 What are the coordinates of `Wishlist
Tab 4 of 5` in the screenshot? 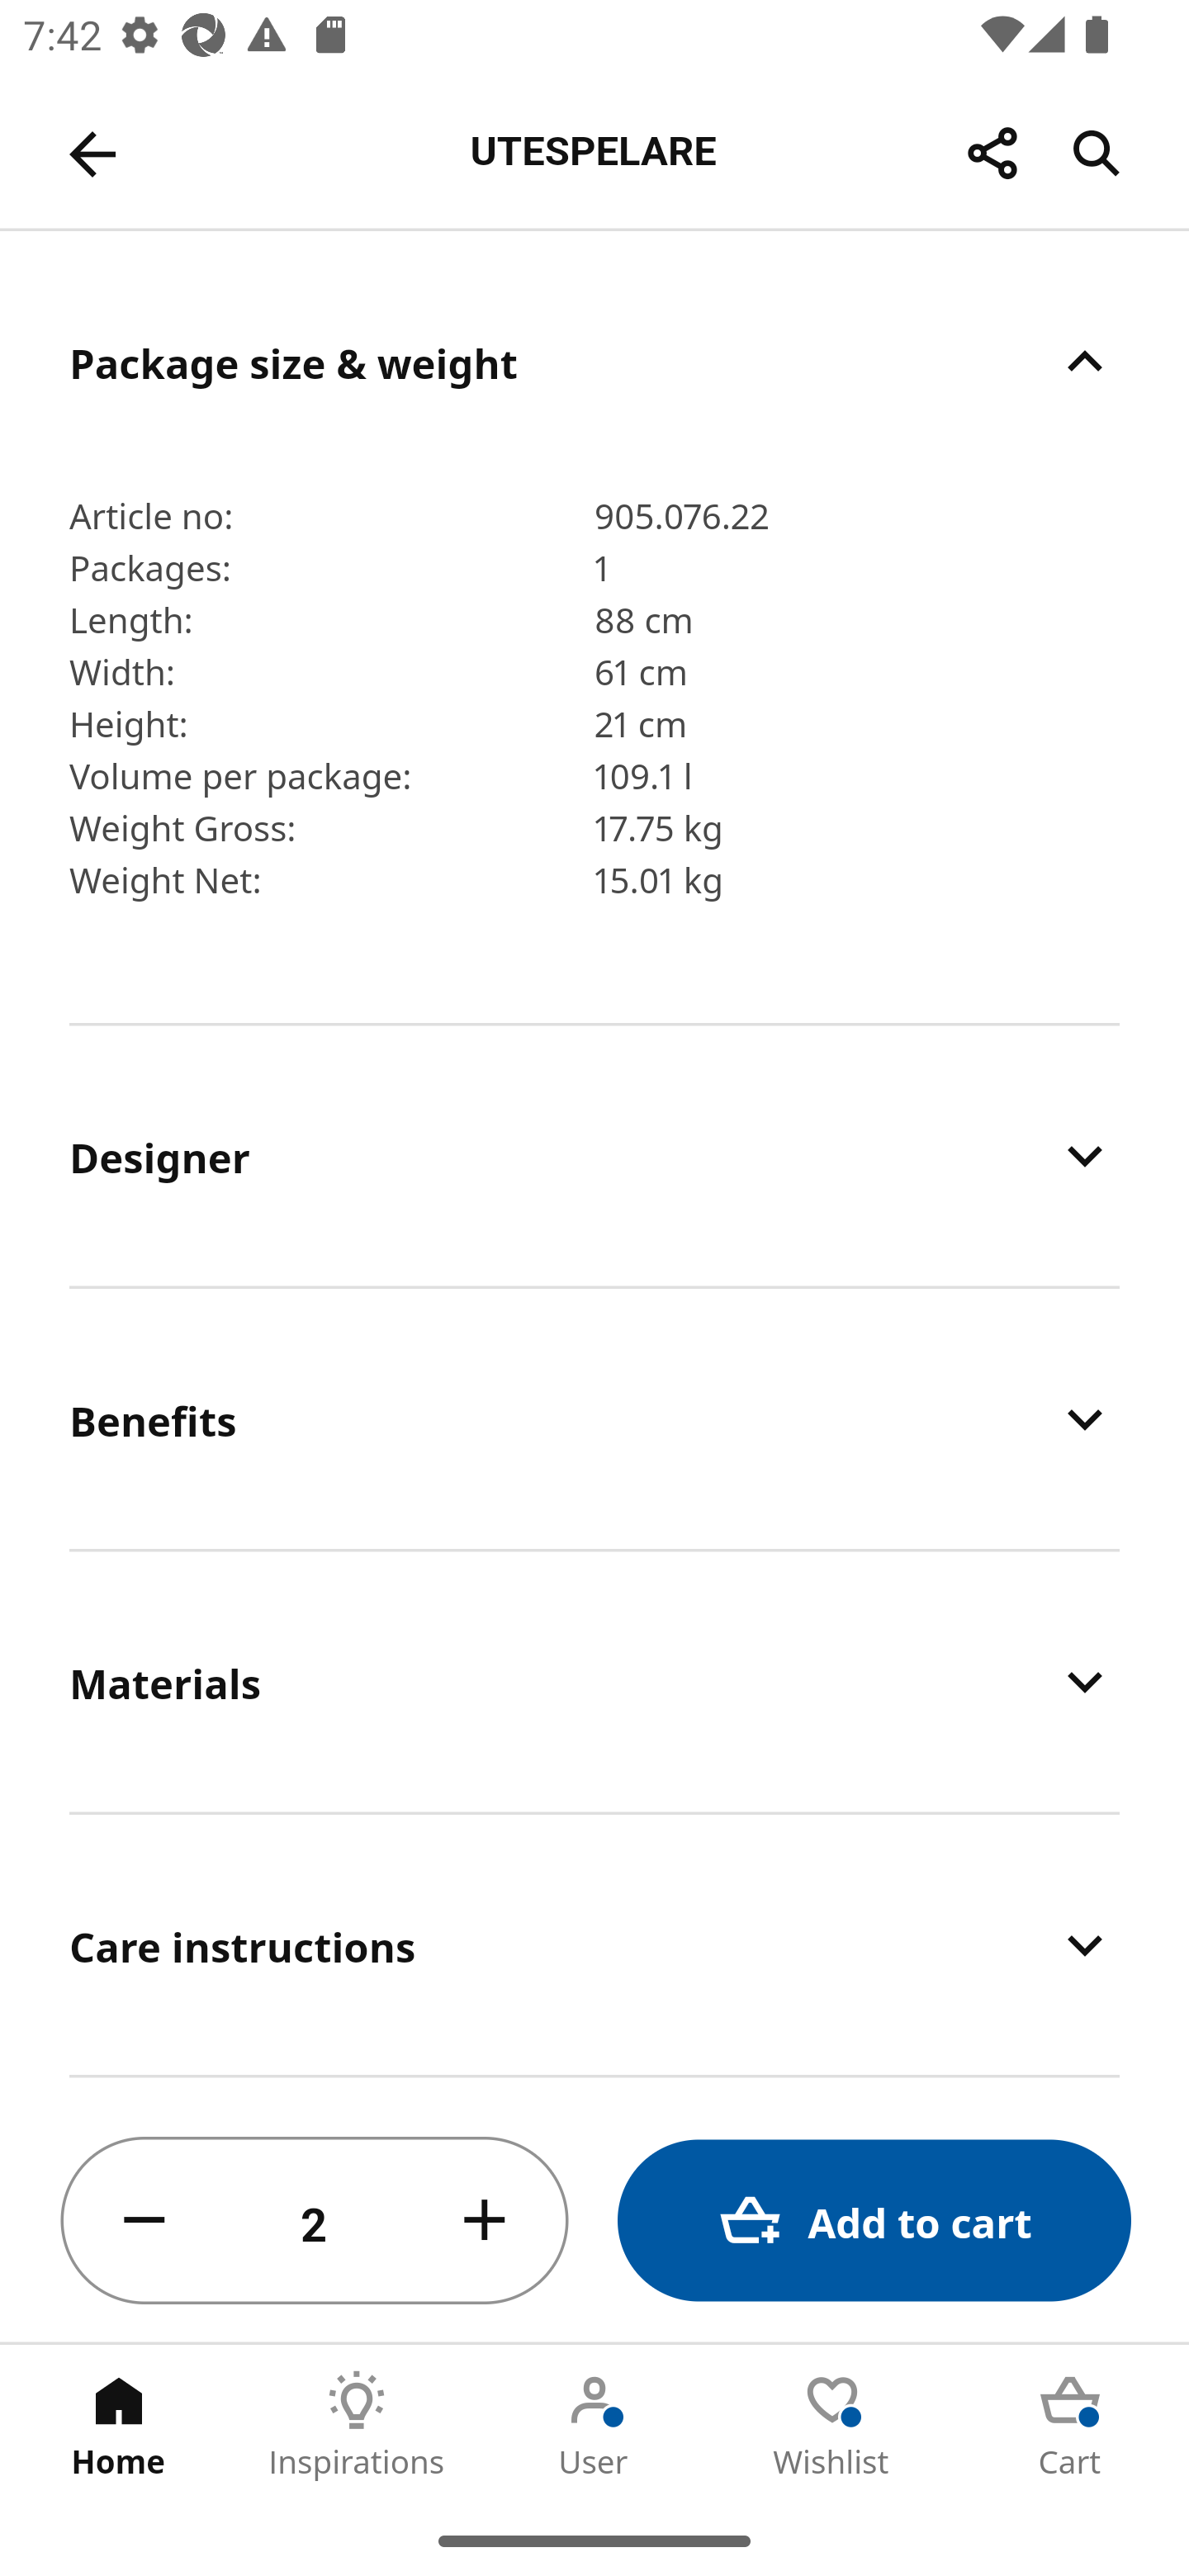 It's located at (832, 2425).